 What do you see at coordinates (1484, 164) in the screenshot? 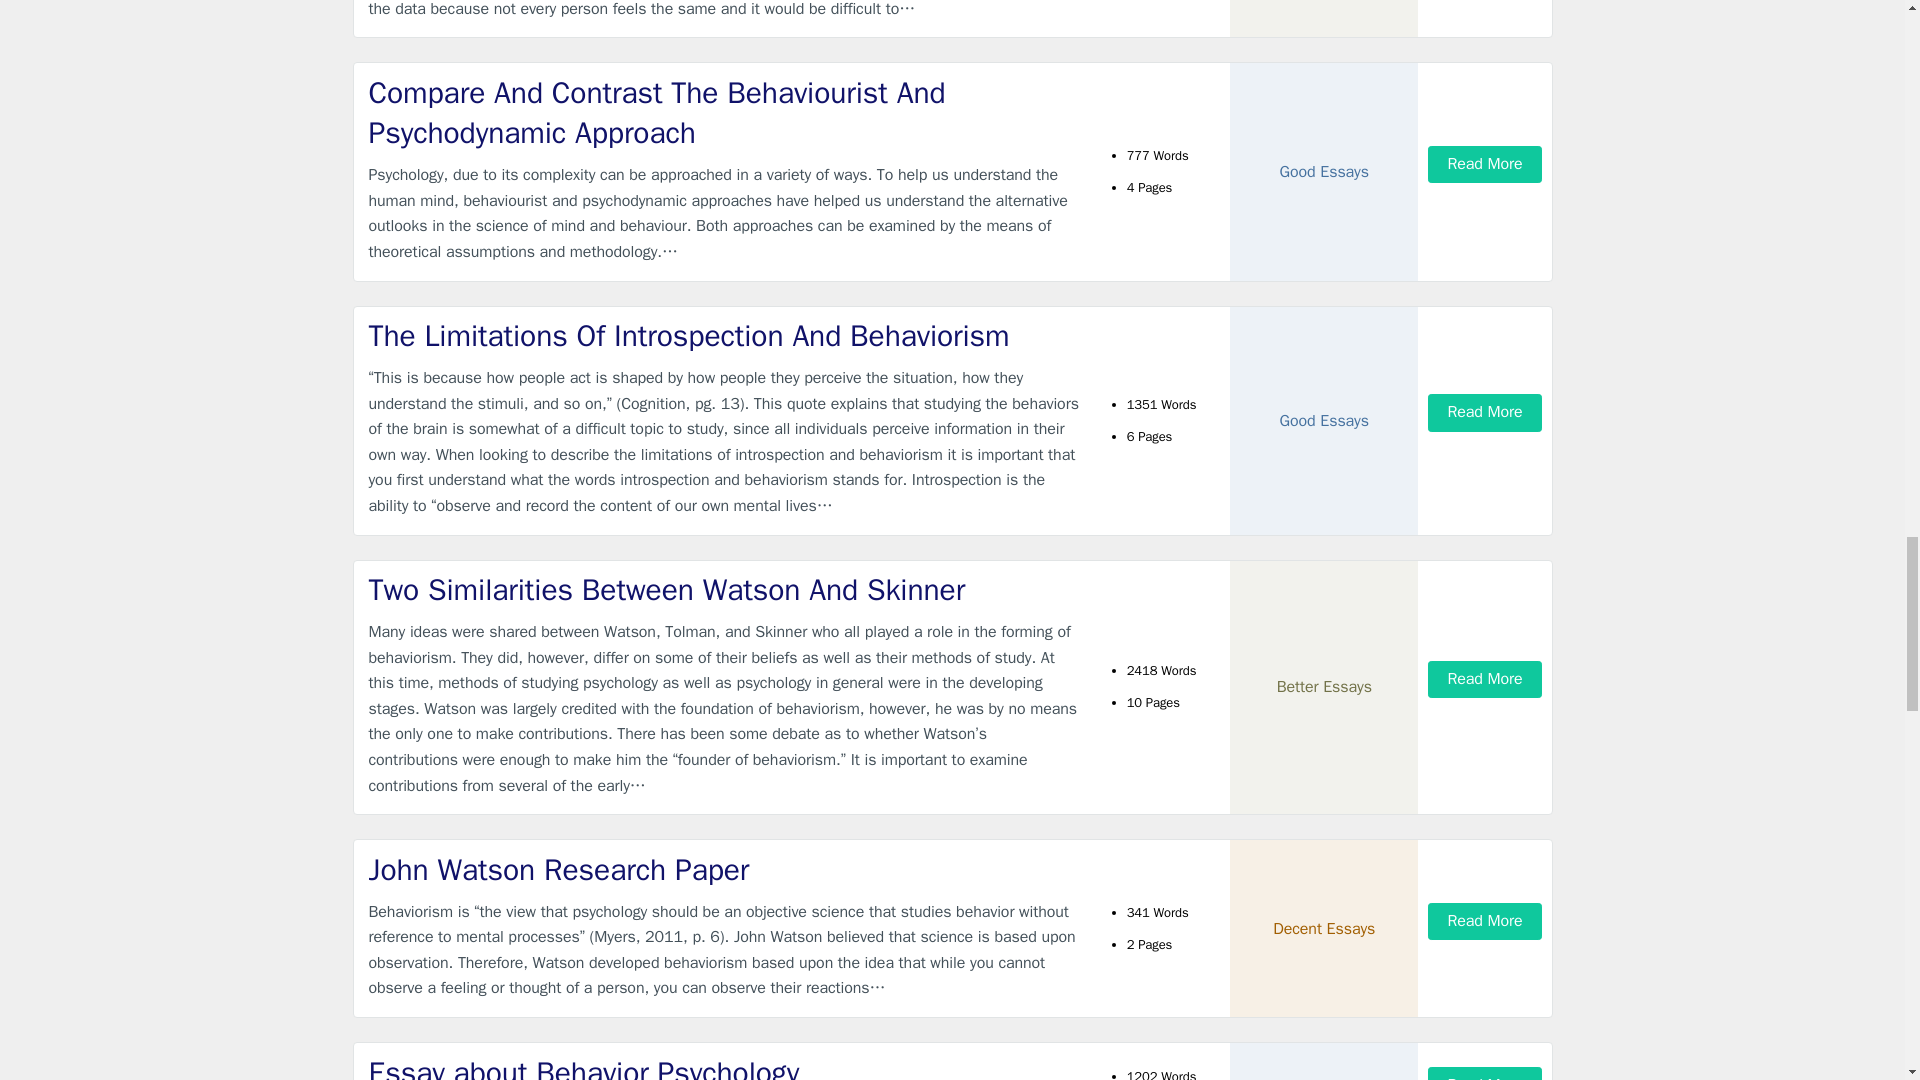
I see `Read More` at bounding box center [1484, 164].